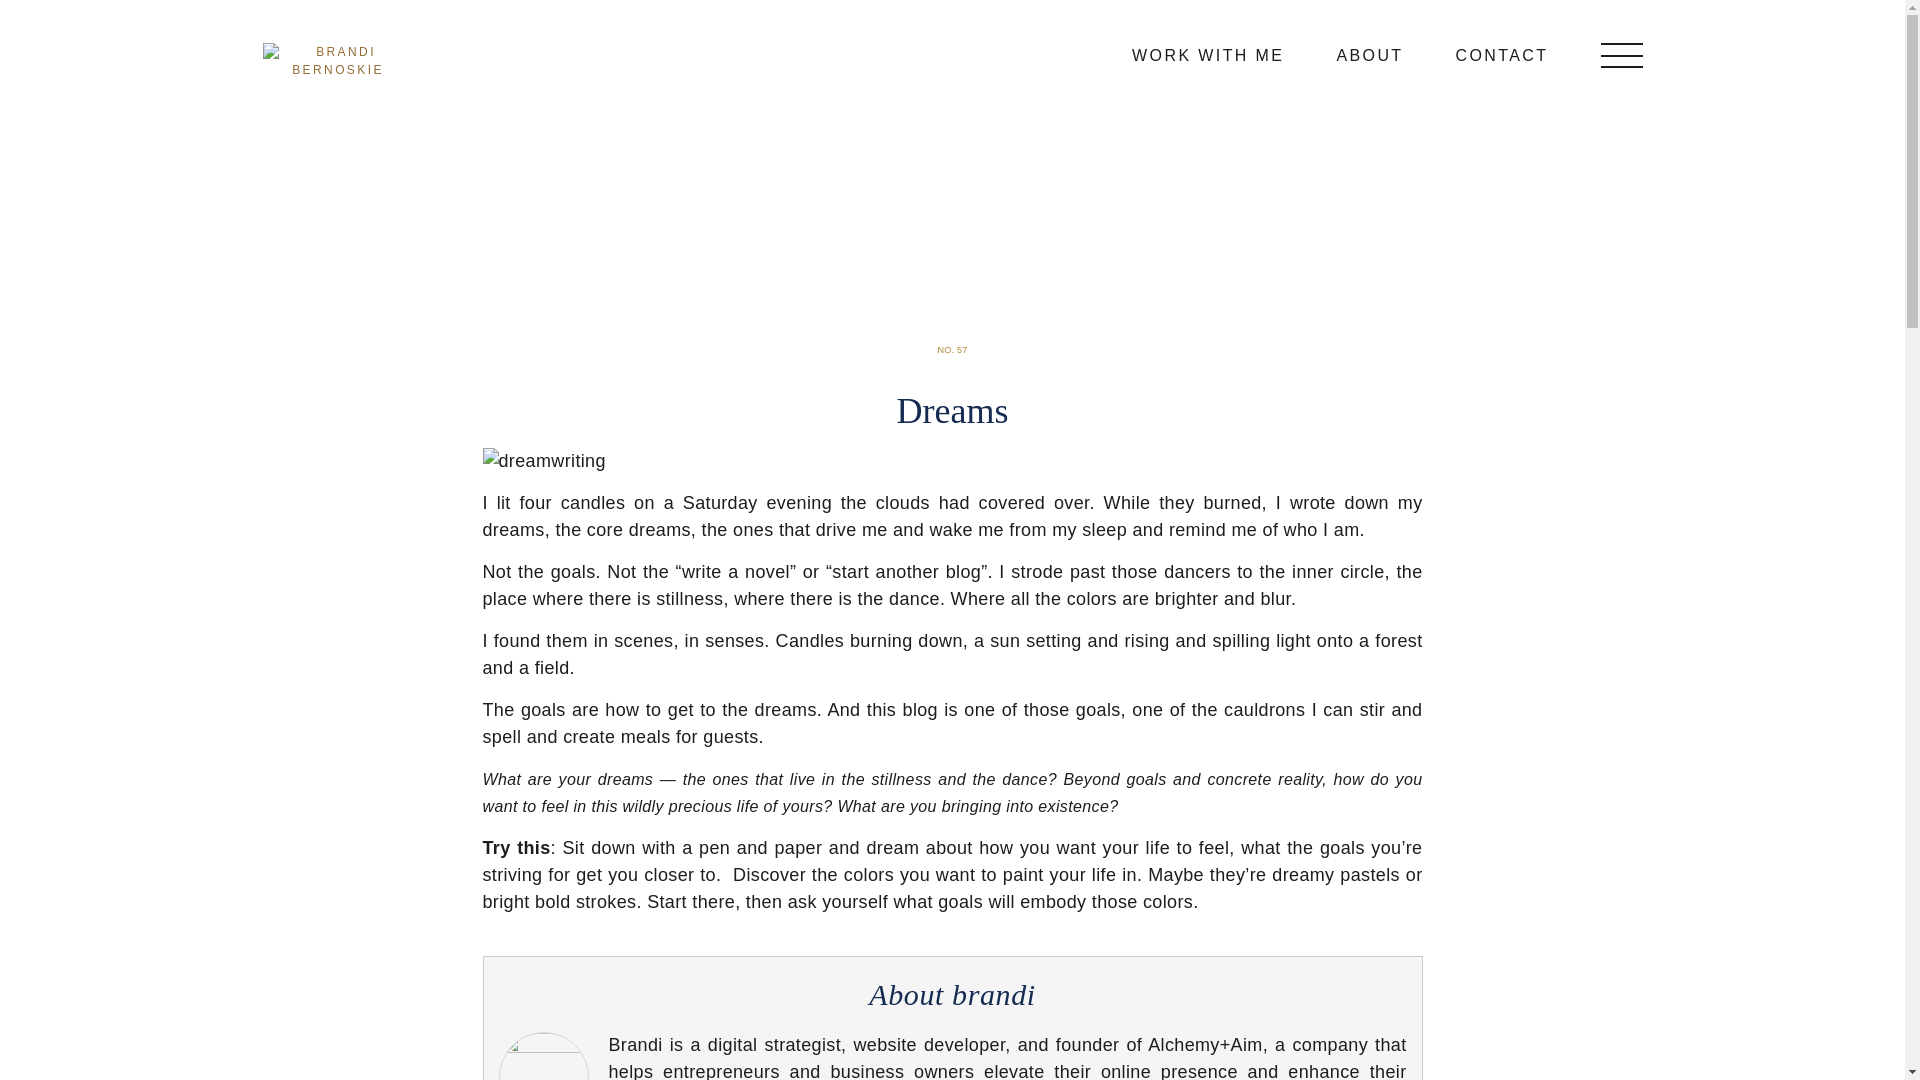  What do you see at coordinates (1208, 54) in the screenshot?
I see `WORK WITH ME` at bounding box center [1208, 54].